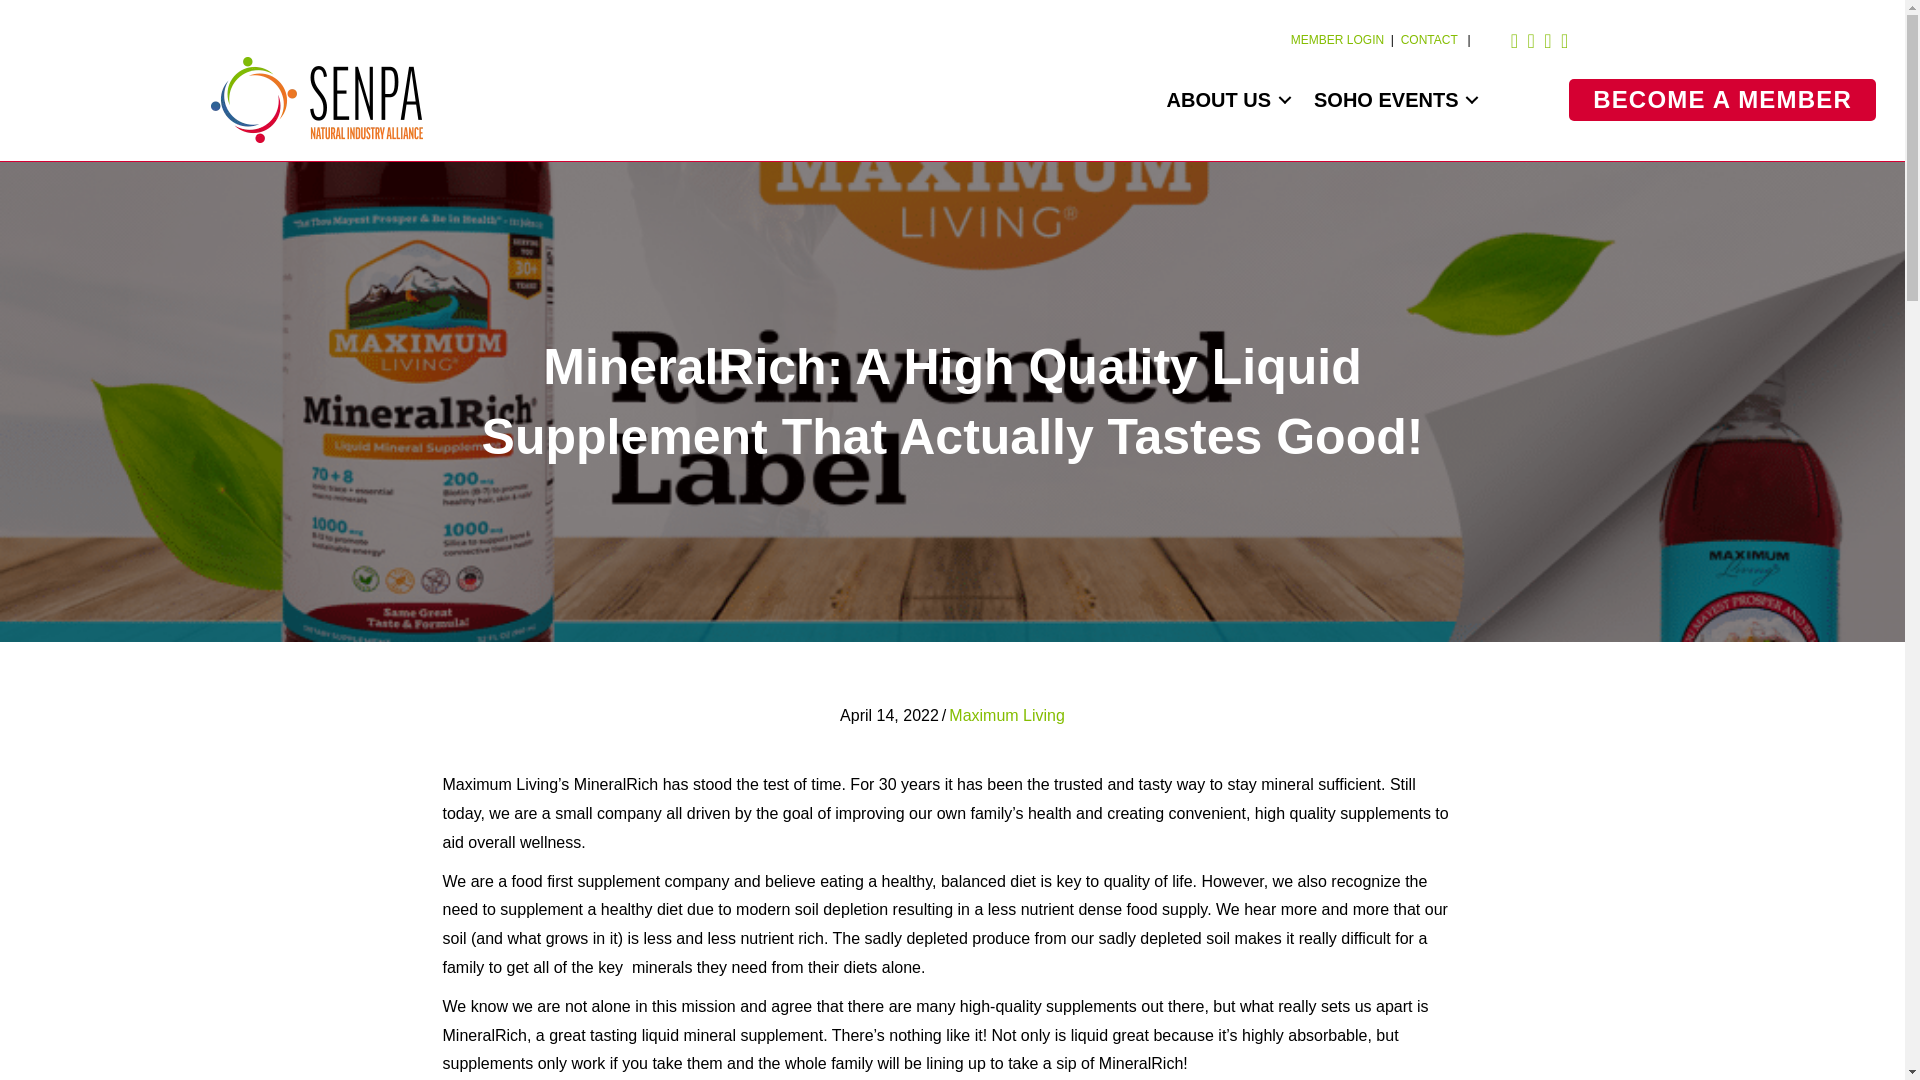 The width and height of the screenshot is (1920, 1080). What do you see at coordinates (1006, 715) in the screenshot?
I see `Maximum Living` at bounding box center [1006, 715].